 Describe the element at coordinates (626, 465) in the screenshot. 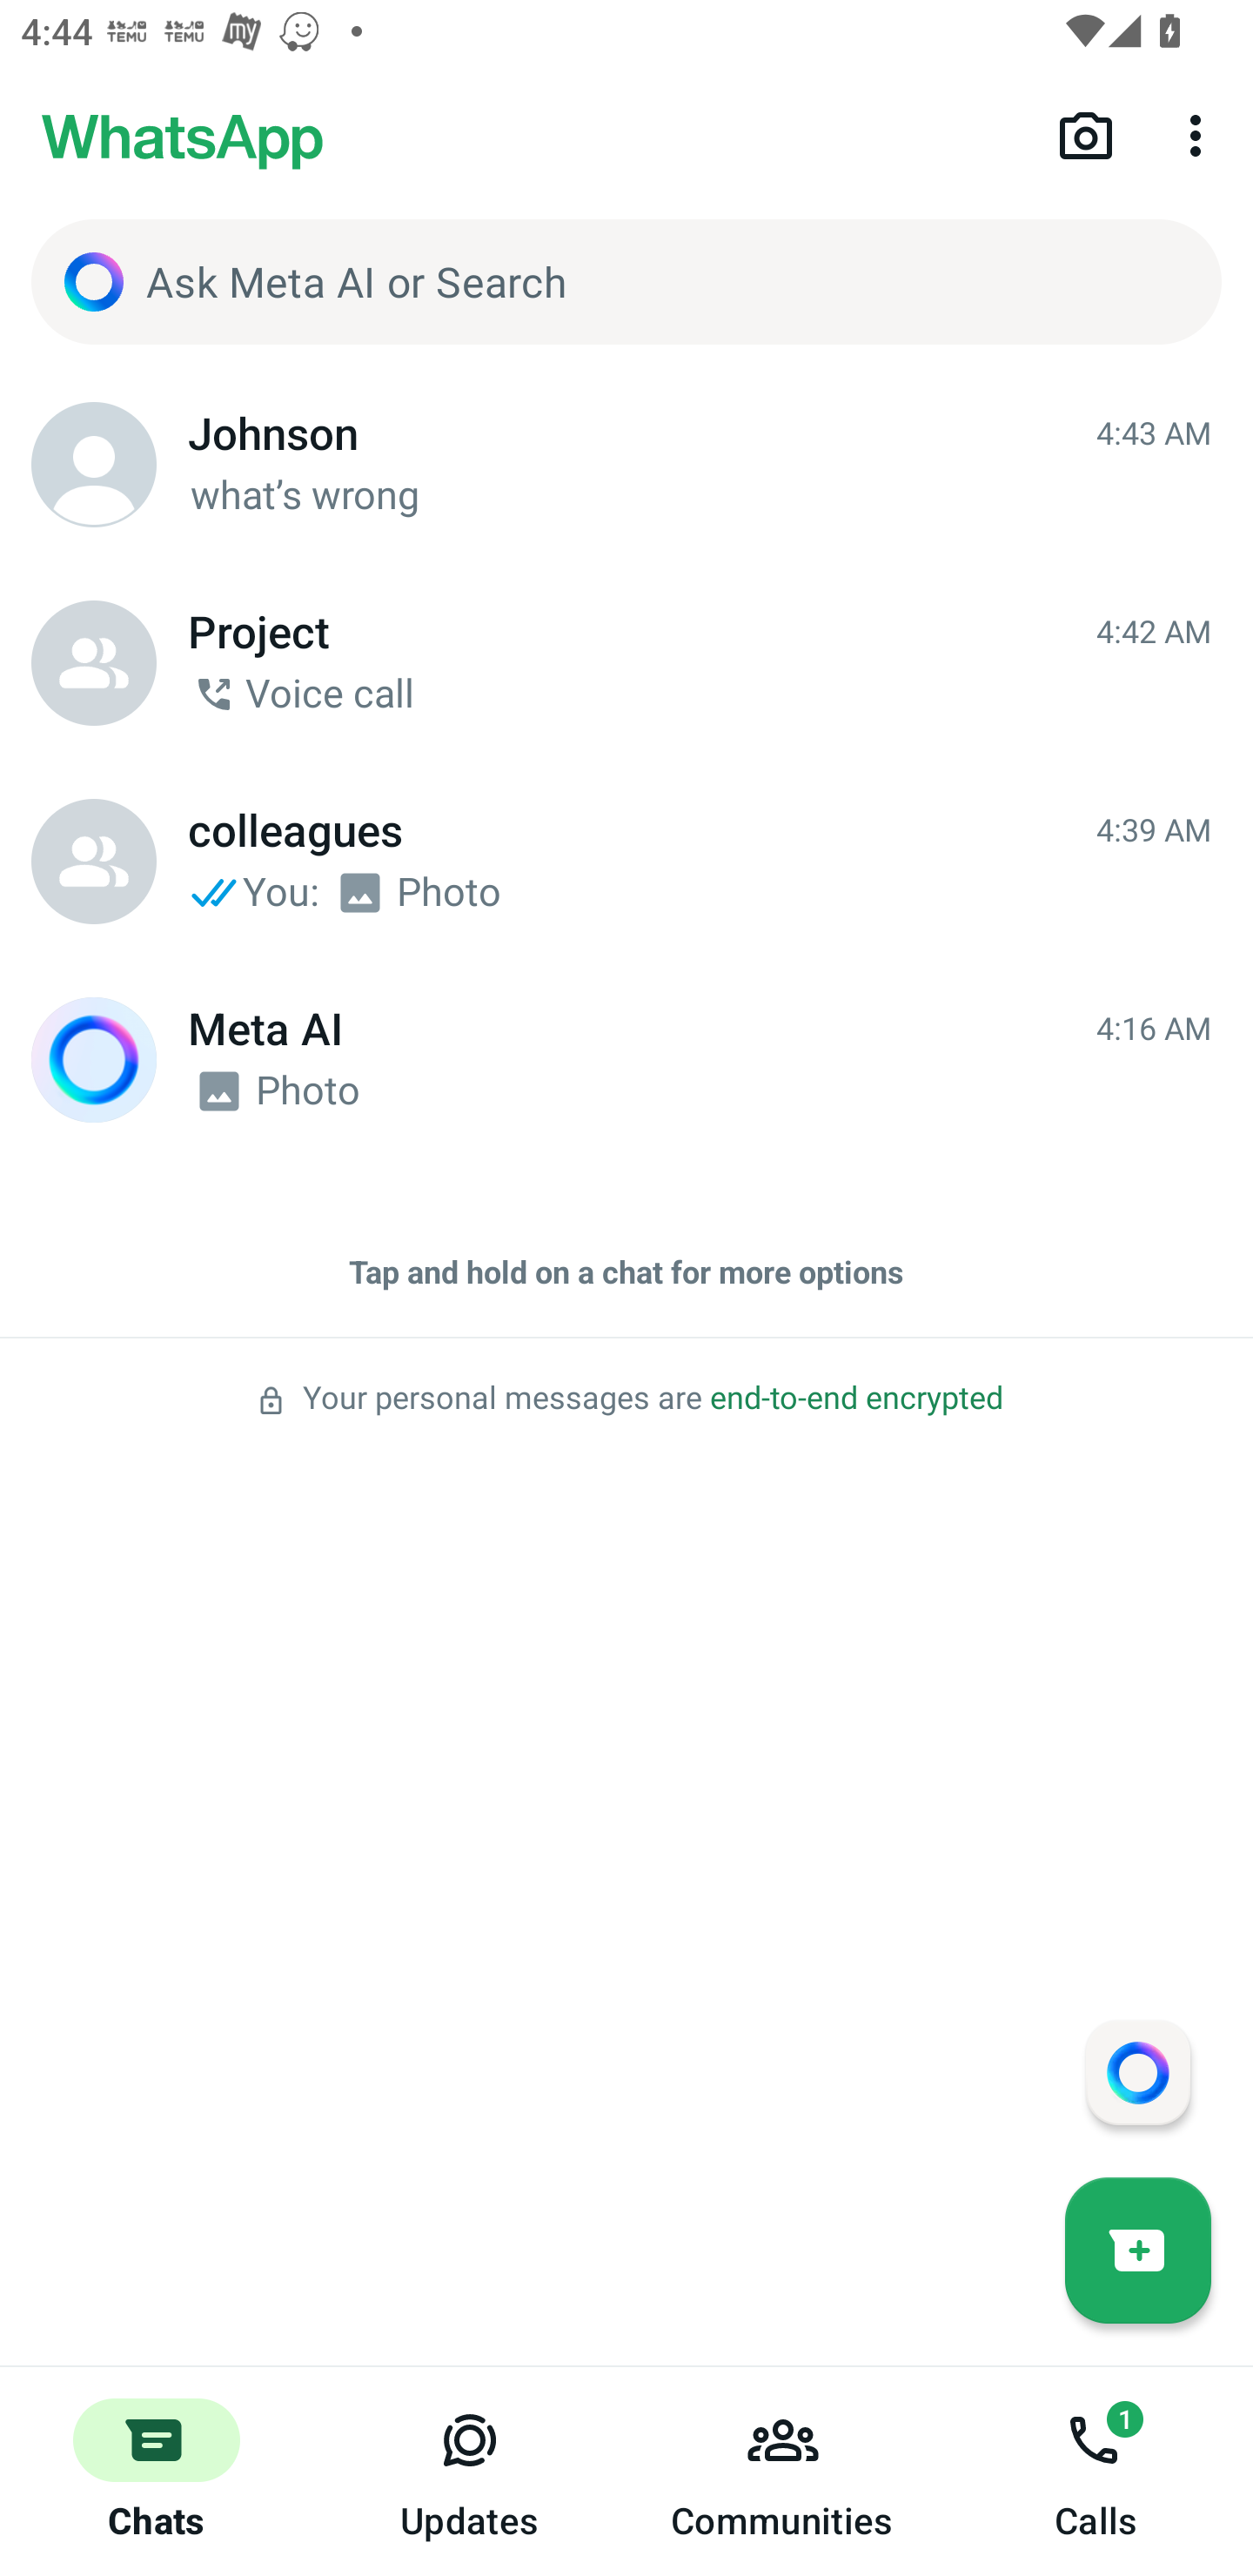

I see `Johnson Johnson 4:43 AM 4:43 AM what’s wrong` at that location.